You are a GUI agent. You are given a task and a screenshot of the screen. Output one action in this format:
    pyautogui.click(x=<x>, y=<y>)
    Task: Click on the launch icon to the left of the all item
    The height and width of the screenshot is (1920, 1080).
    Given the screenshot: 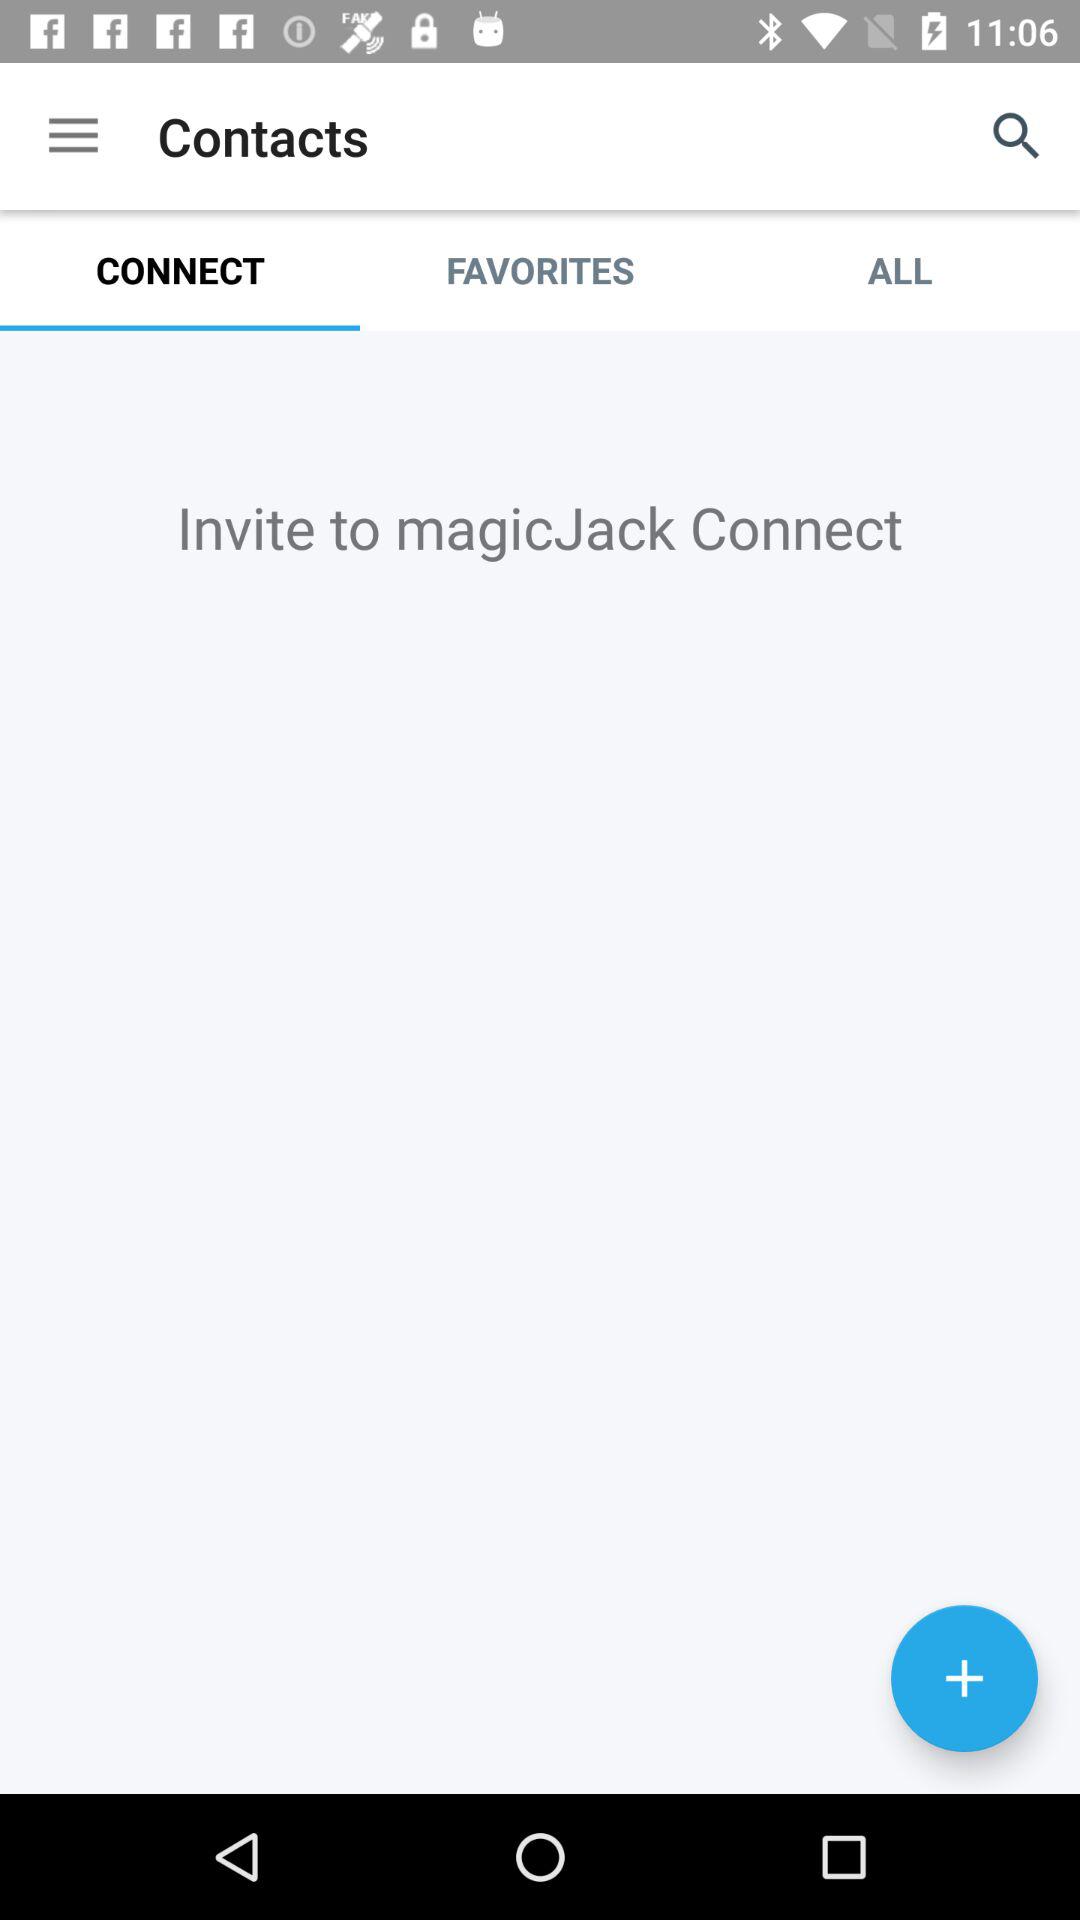 What is the action you would take?
    pyautogui.click(x=540, y=270)
    